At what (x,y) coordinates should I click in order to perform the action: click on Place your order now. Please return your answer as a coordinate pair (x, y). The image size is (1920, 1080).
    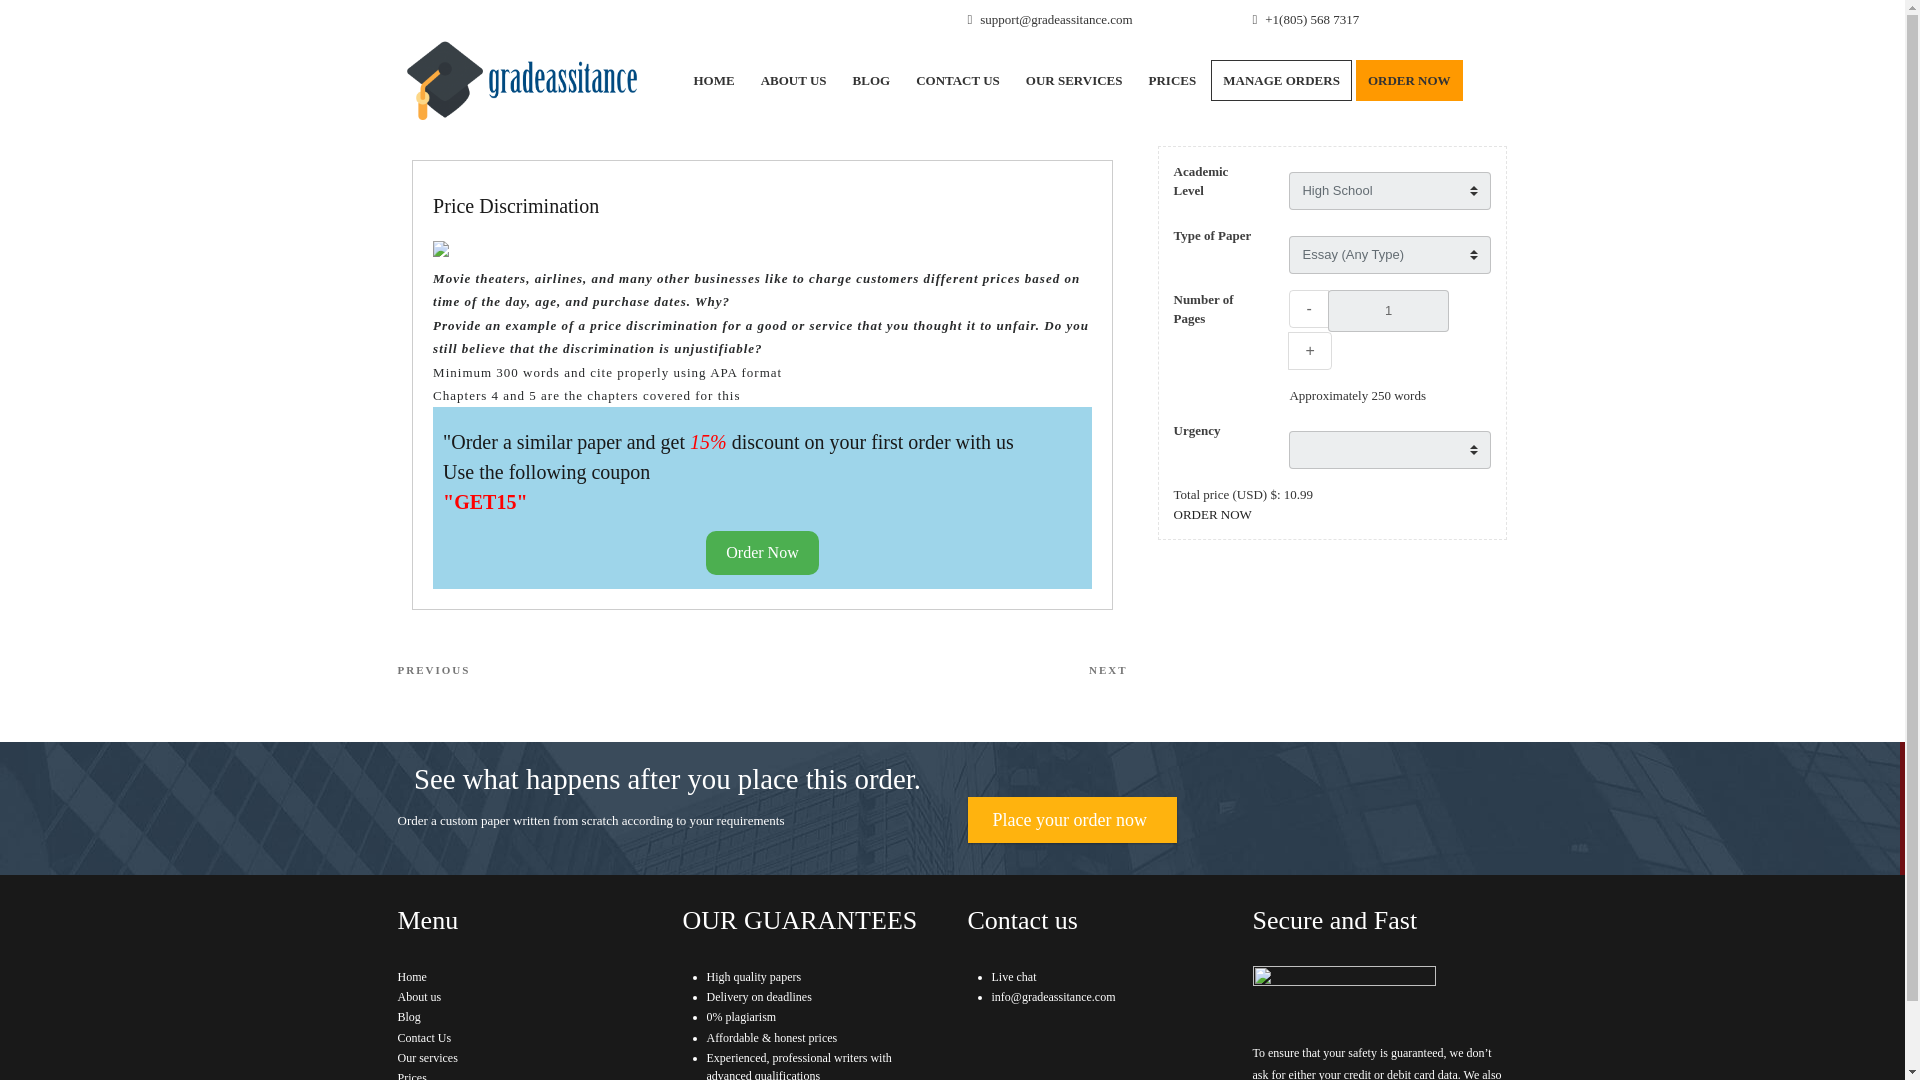
    Looking at the image, I should click on (762, 552).